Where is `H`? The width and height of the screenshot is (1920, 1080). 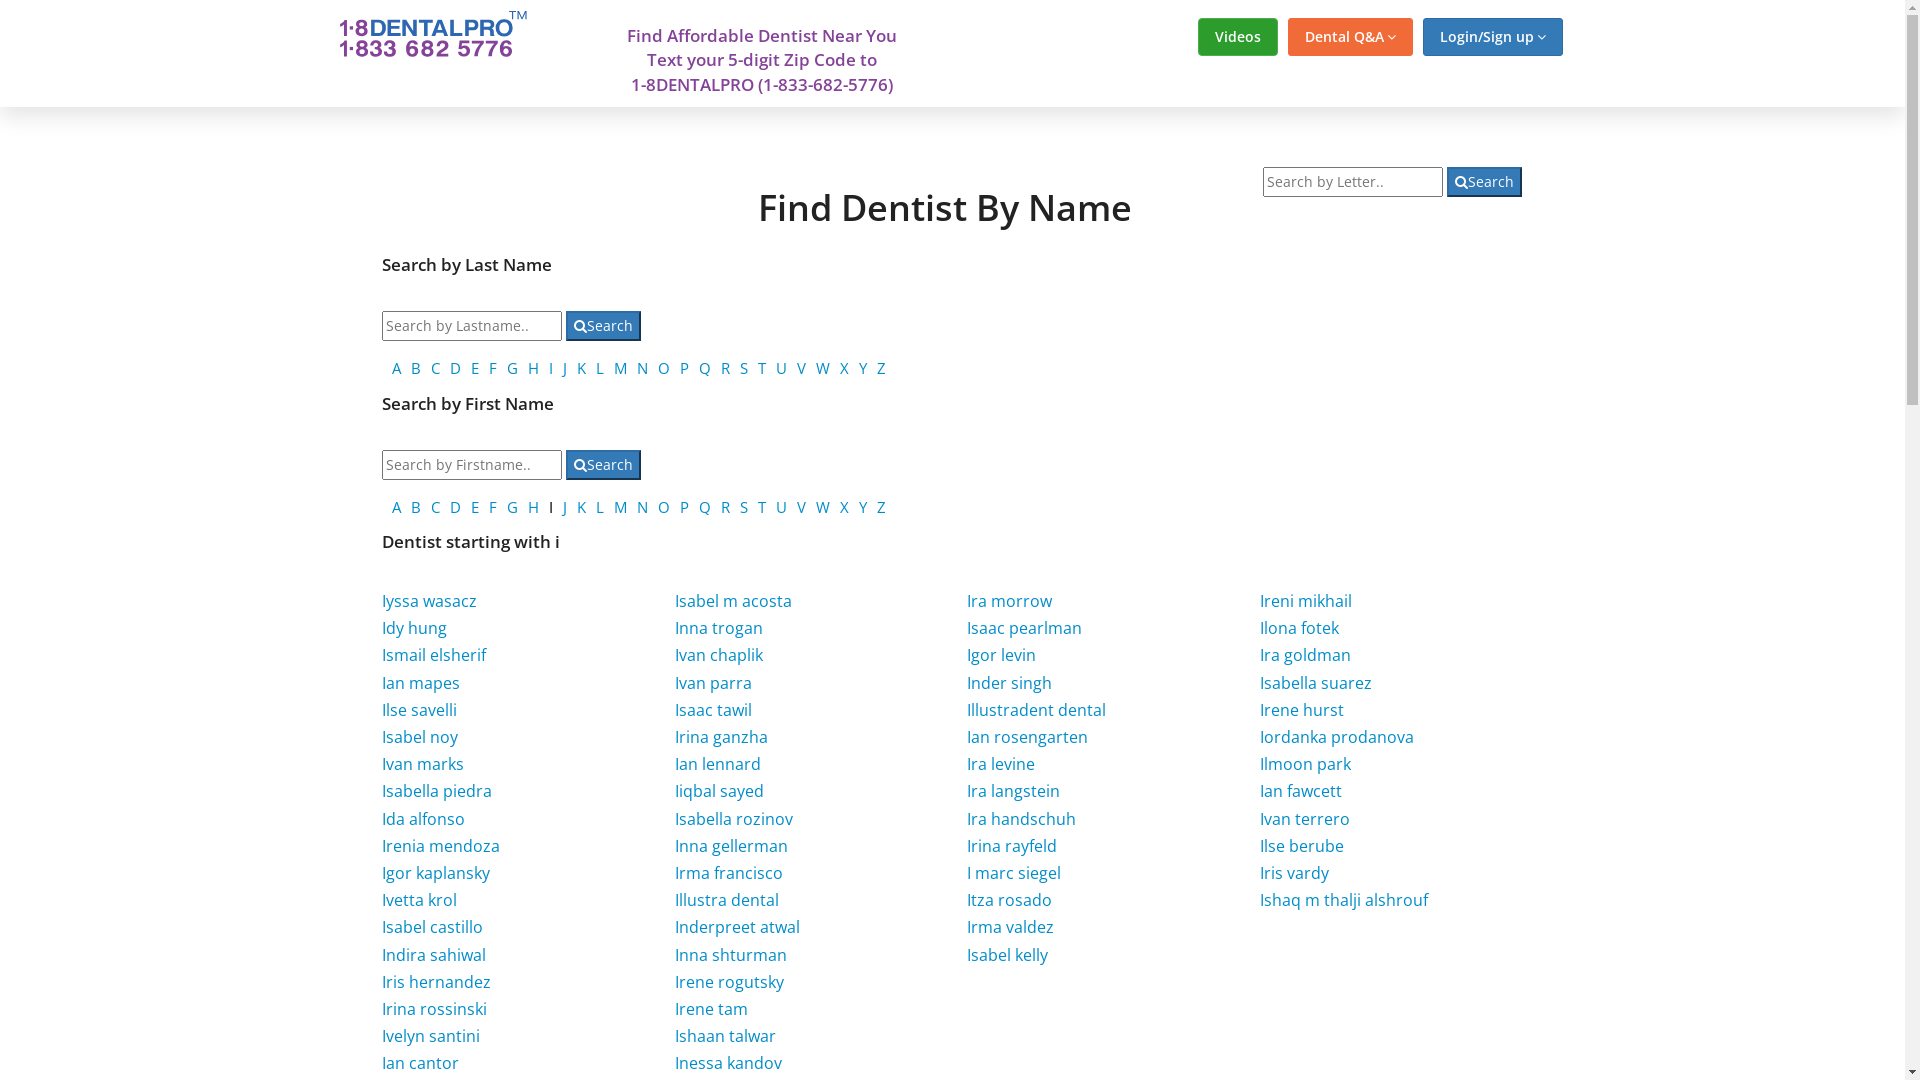 H is located at coordinates (534, 507).